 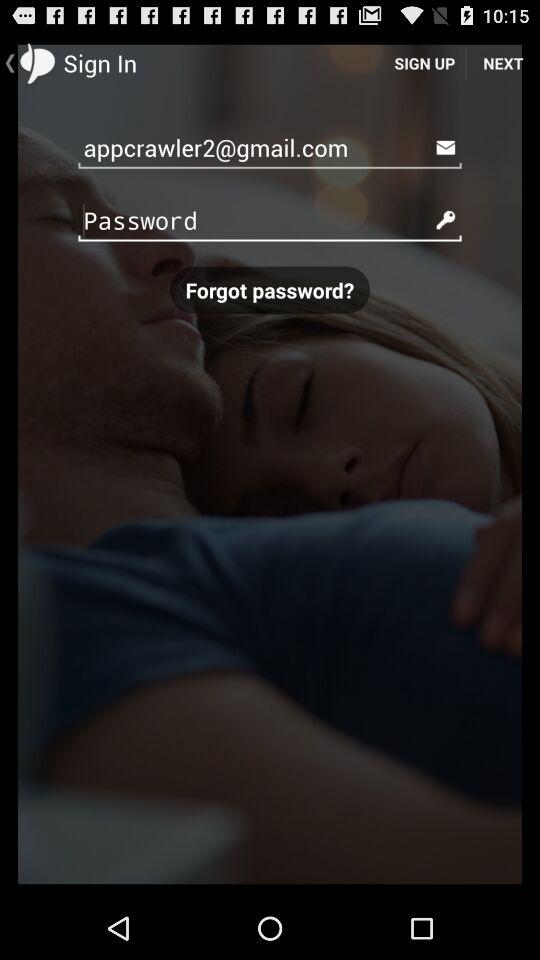 I want to click on open next, so click(x=503, y=62).